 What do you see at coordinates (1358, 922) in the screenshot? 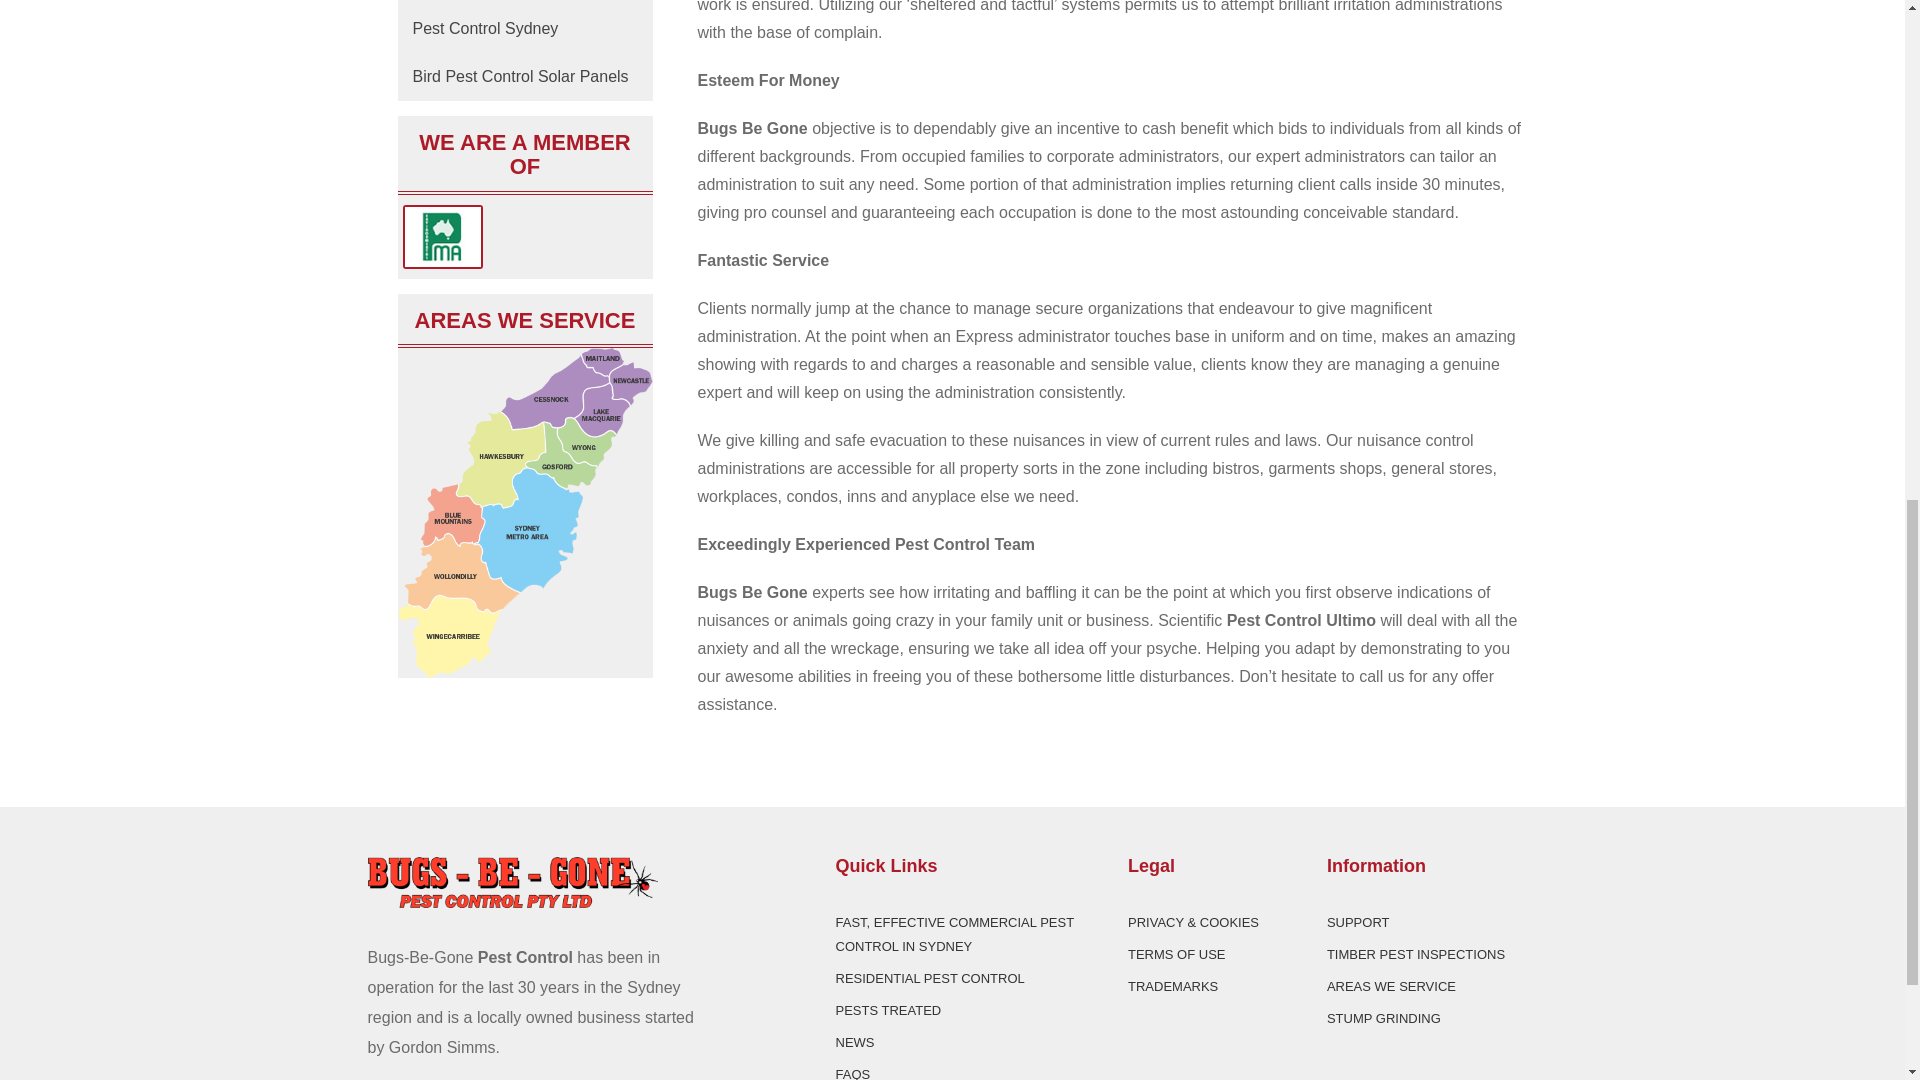
I see `SUPPORT` at bounding box center [1358, 922].